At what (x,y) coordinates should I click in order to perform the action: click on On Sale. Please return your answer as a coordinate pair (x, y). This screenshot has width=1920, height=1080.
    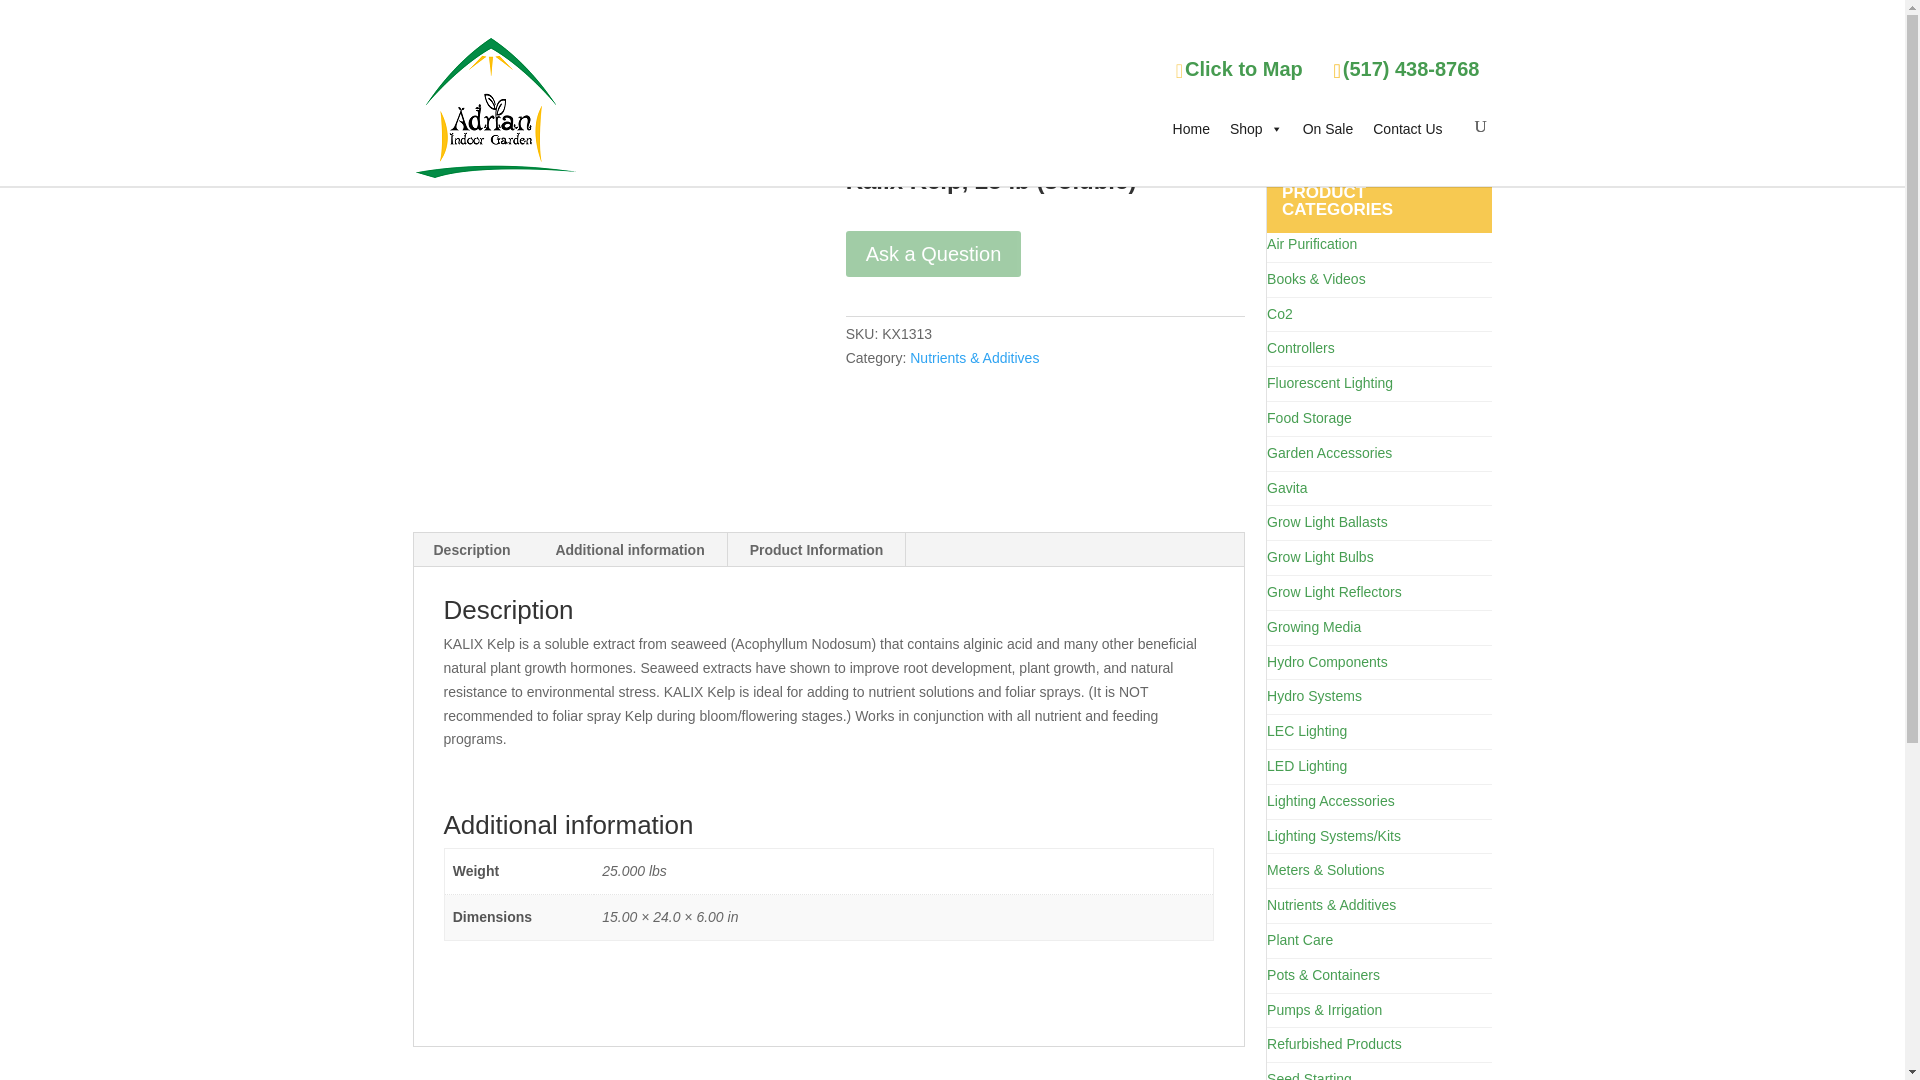
    Looking at the image, I should click on (1328, 128).